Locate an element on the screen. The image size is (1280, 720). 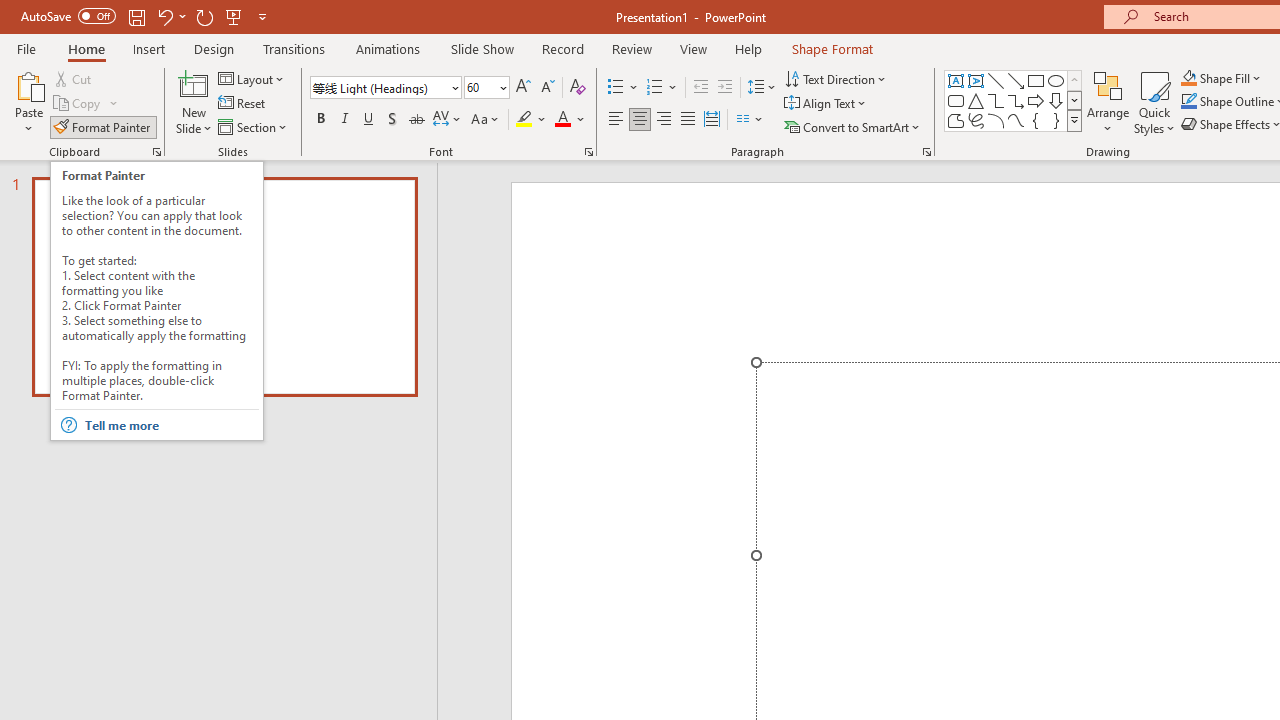
Change Case is located at coordinates (486, 120).